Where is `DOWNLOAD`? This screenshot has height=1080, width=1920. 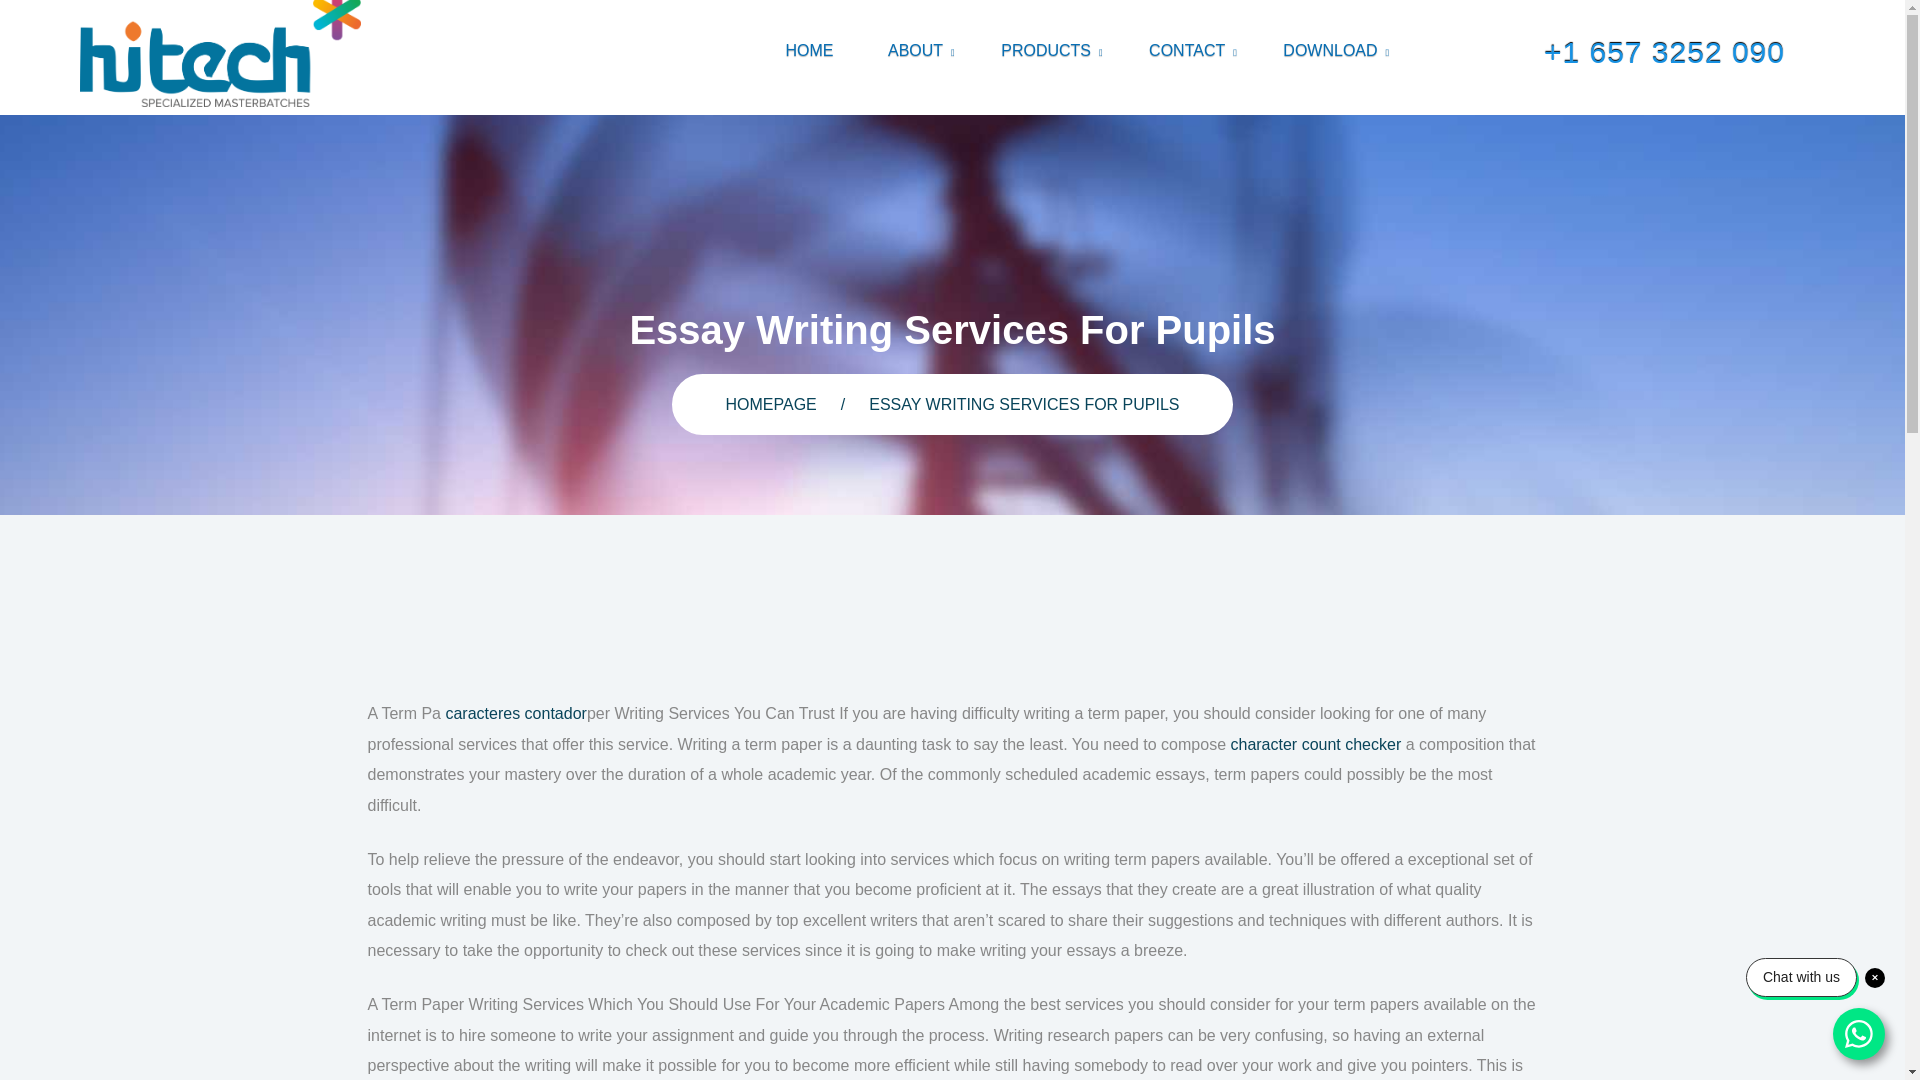 DOWNLOAD is located at coordinates (1331, 52).